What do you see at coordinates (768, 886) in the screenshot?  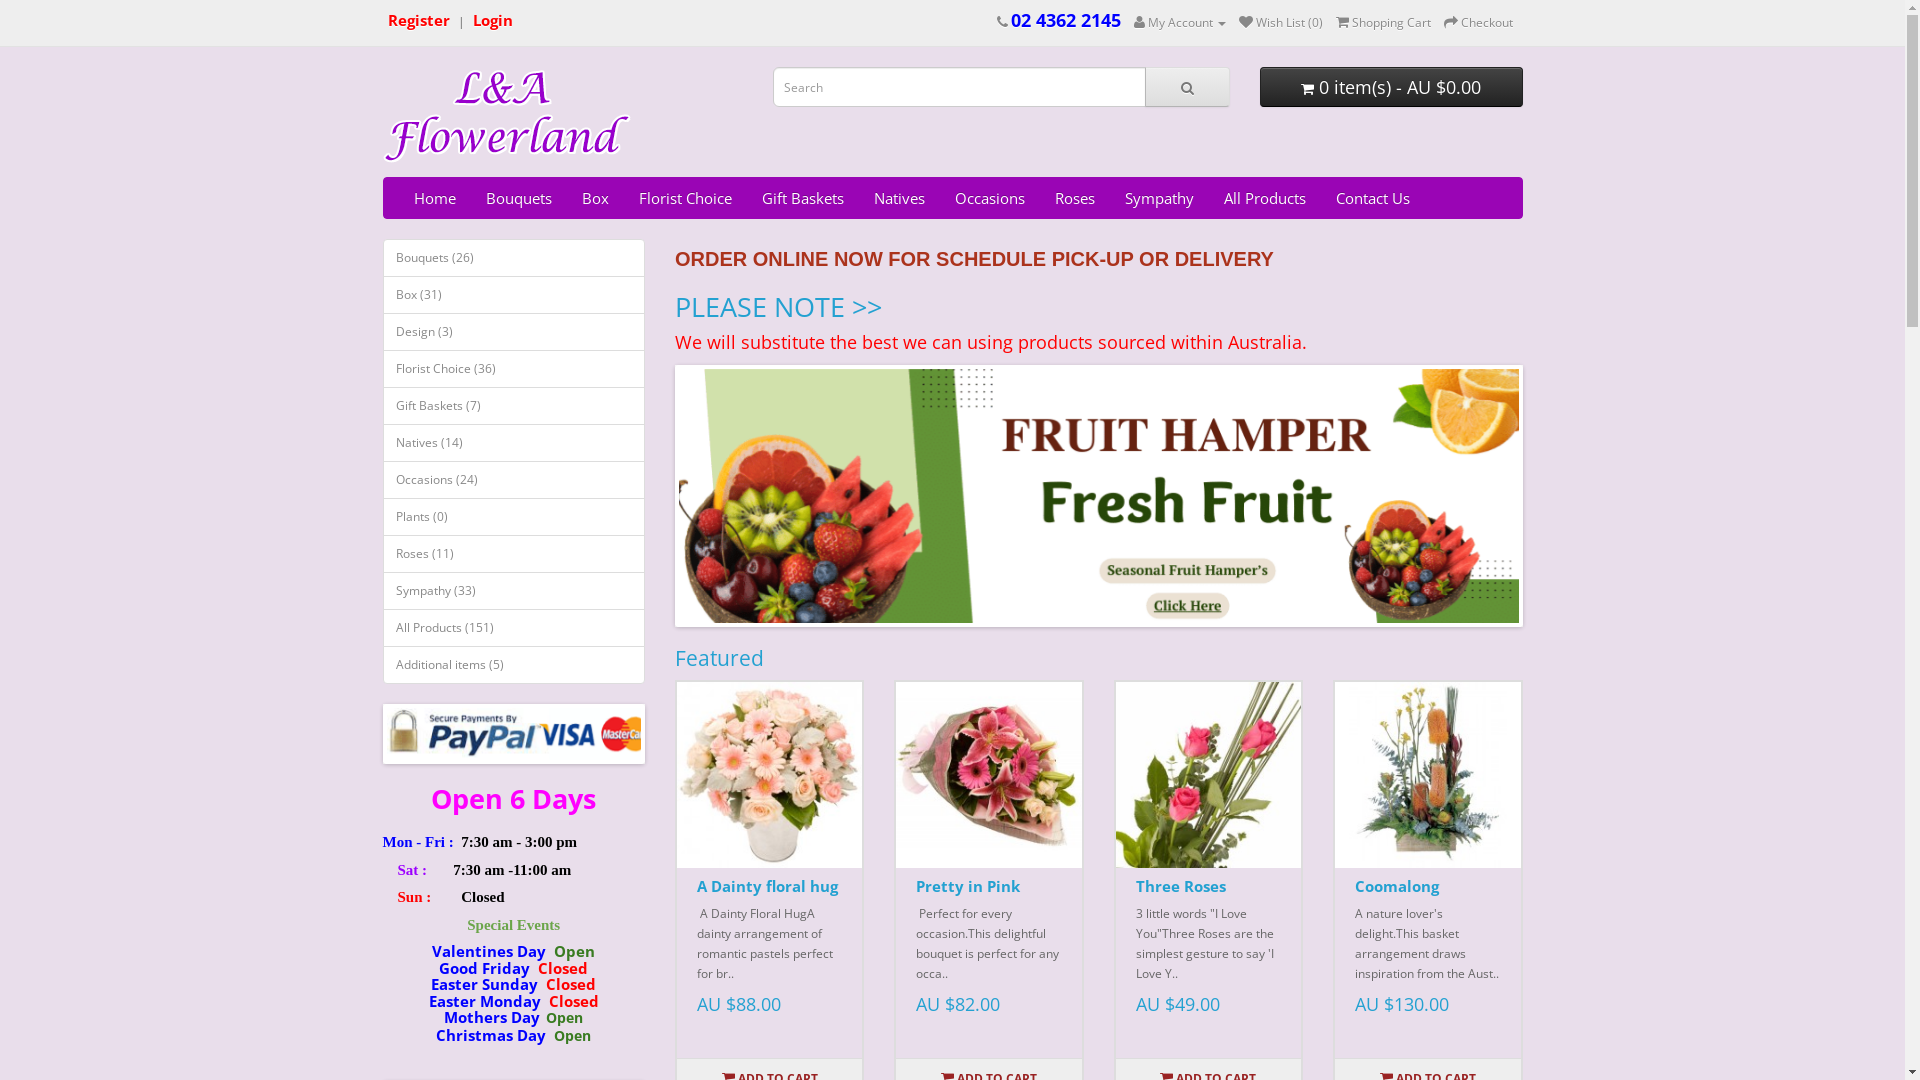 I see `A Dainty floral hug` at bounding box center [768, 886].